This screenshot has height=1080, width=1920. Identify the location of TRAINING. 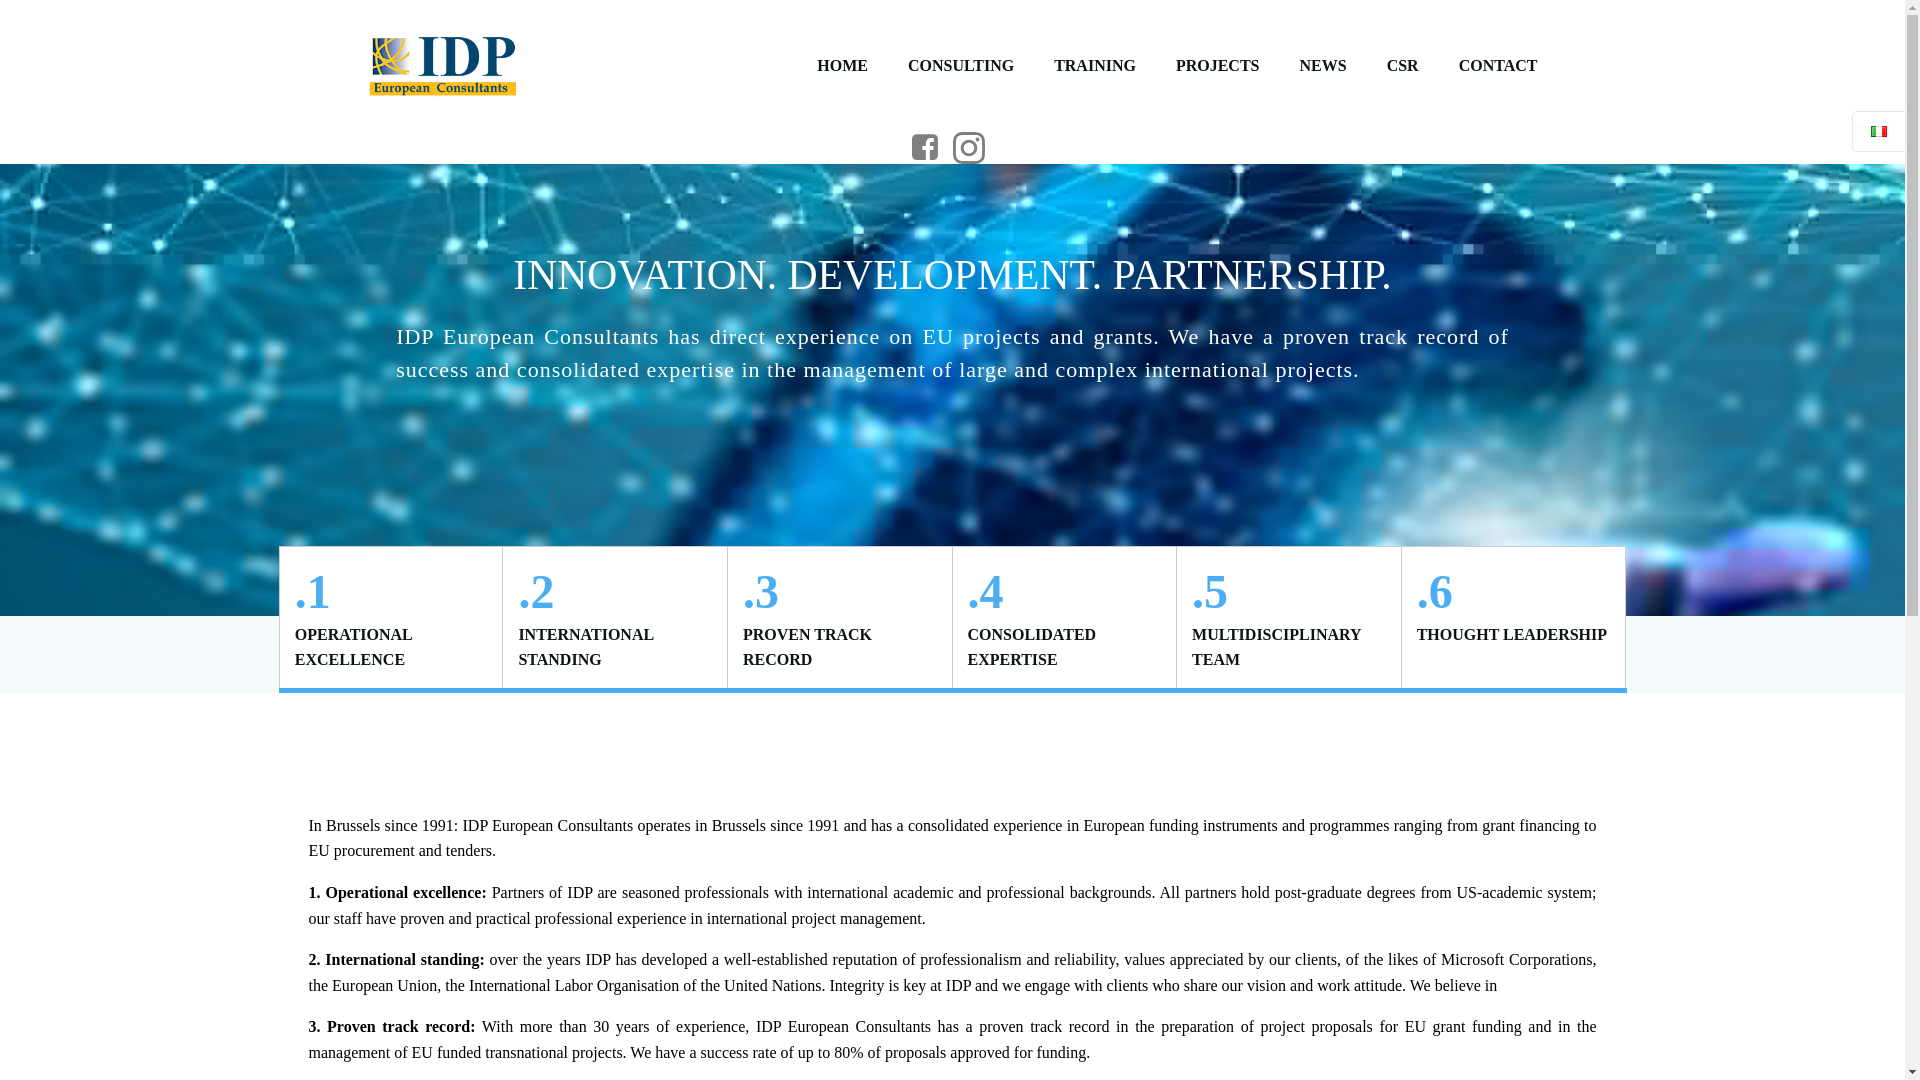
(1095, 66).